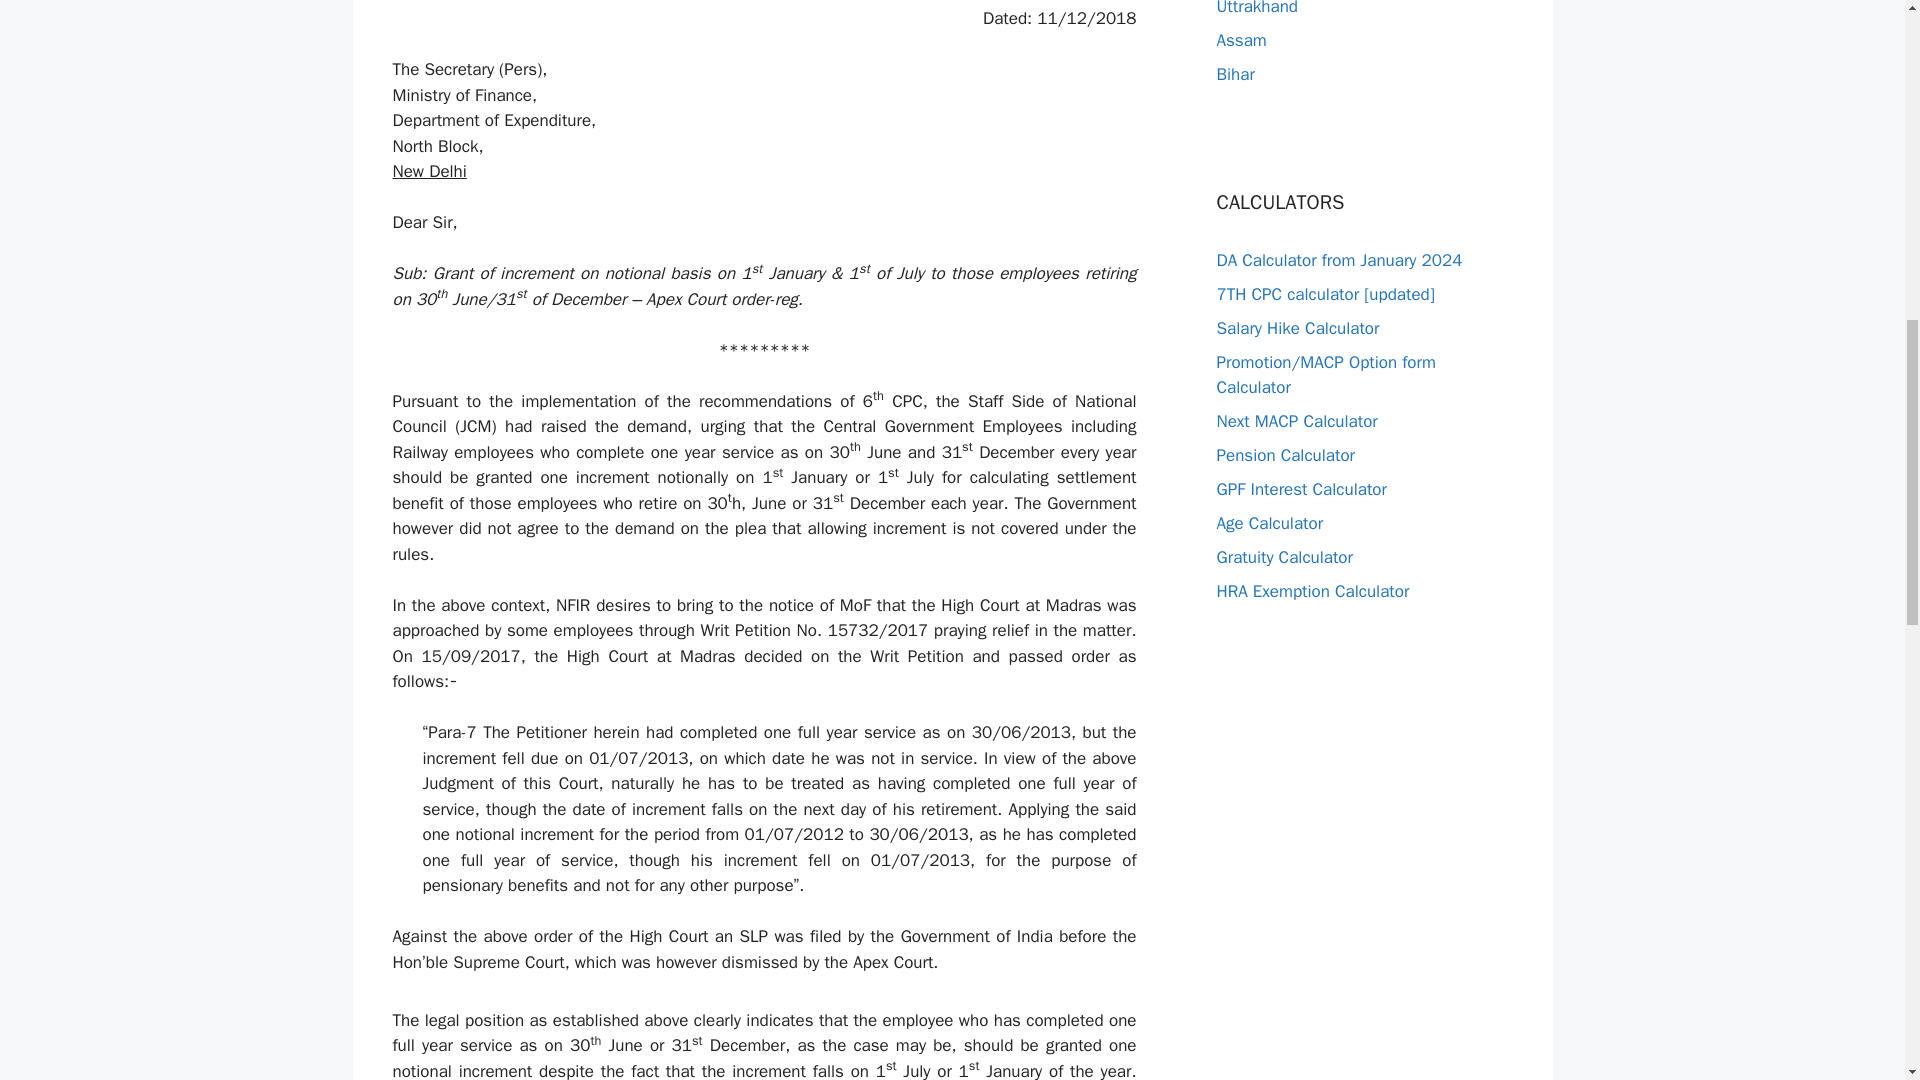 The height and width of the screenshot is (1080, 1920). Describe the element at coordinates (1338, 260) in the screenshot. I see `DA Calculator from January 2024` at that location.